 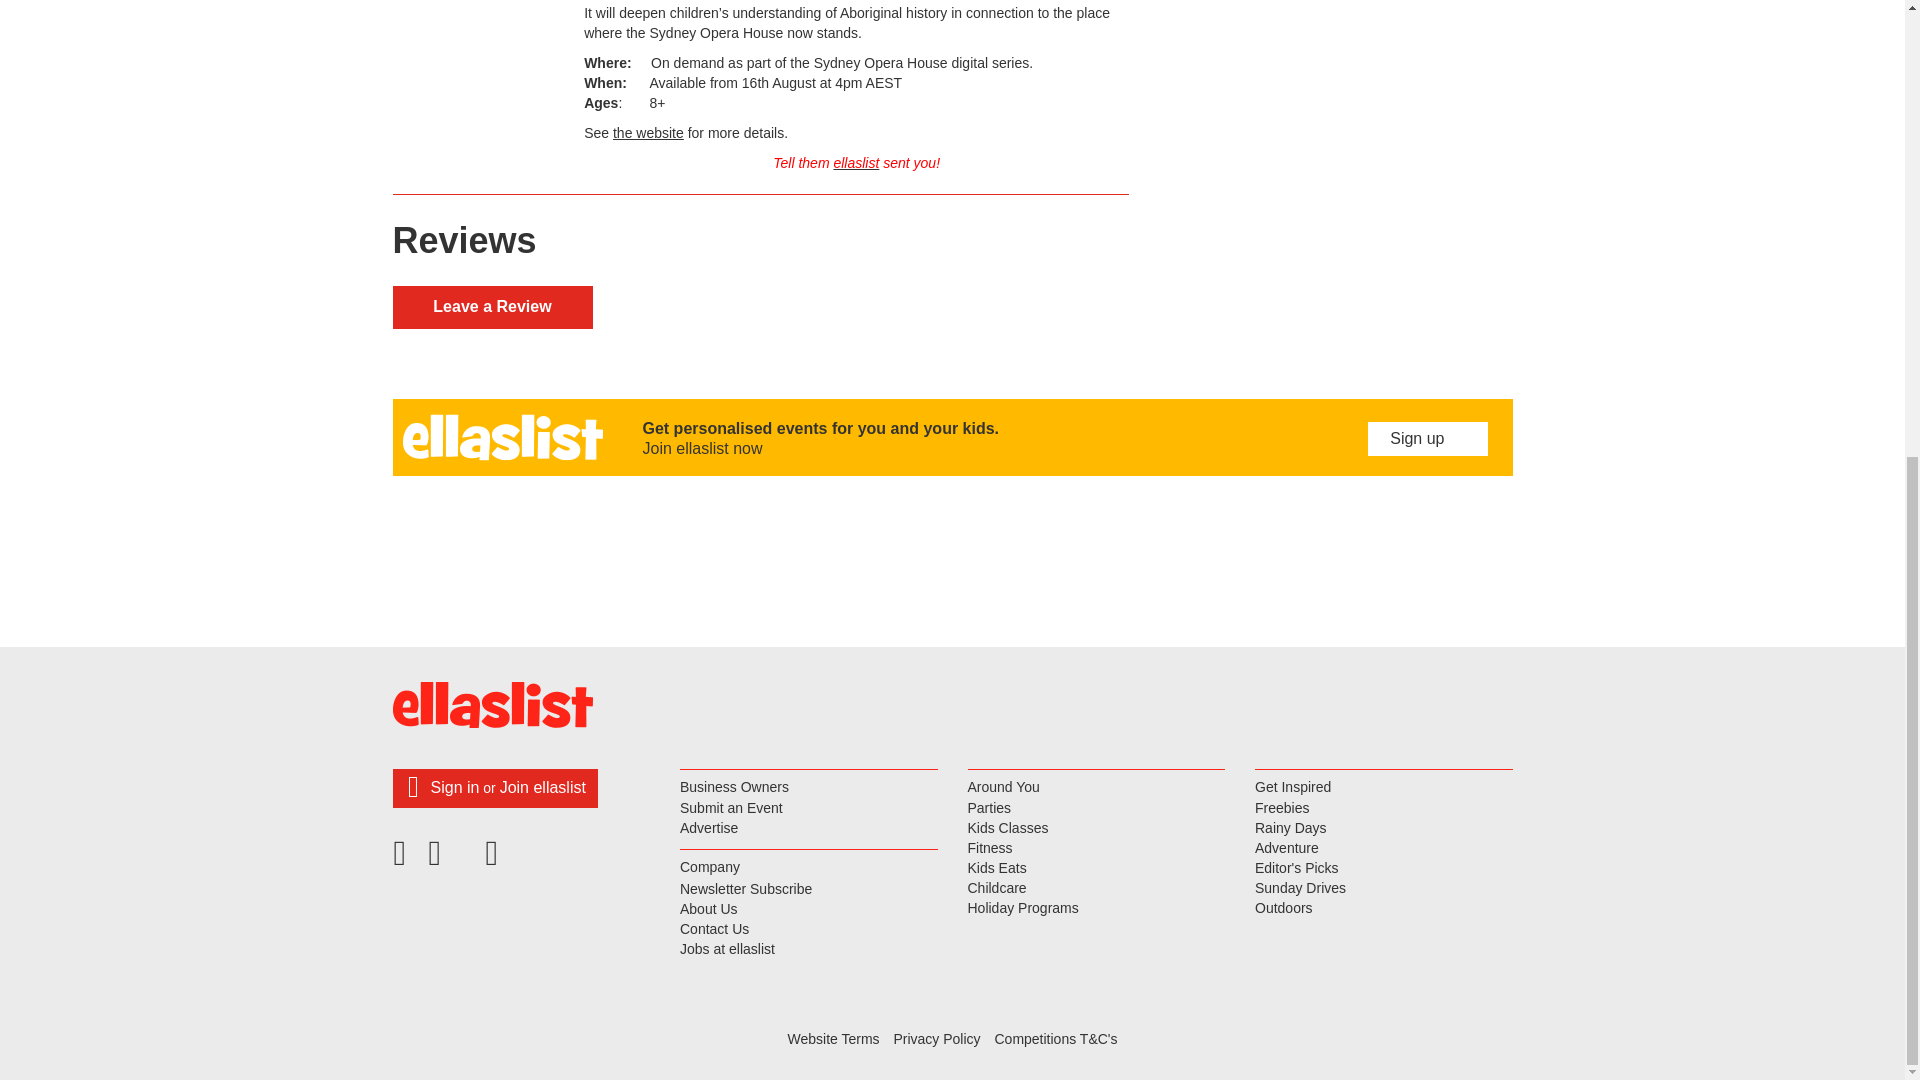 I want to click on Pinterest, so click(x=451, y=860).